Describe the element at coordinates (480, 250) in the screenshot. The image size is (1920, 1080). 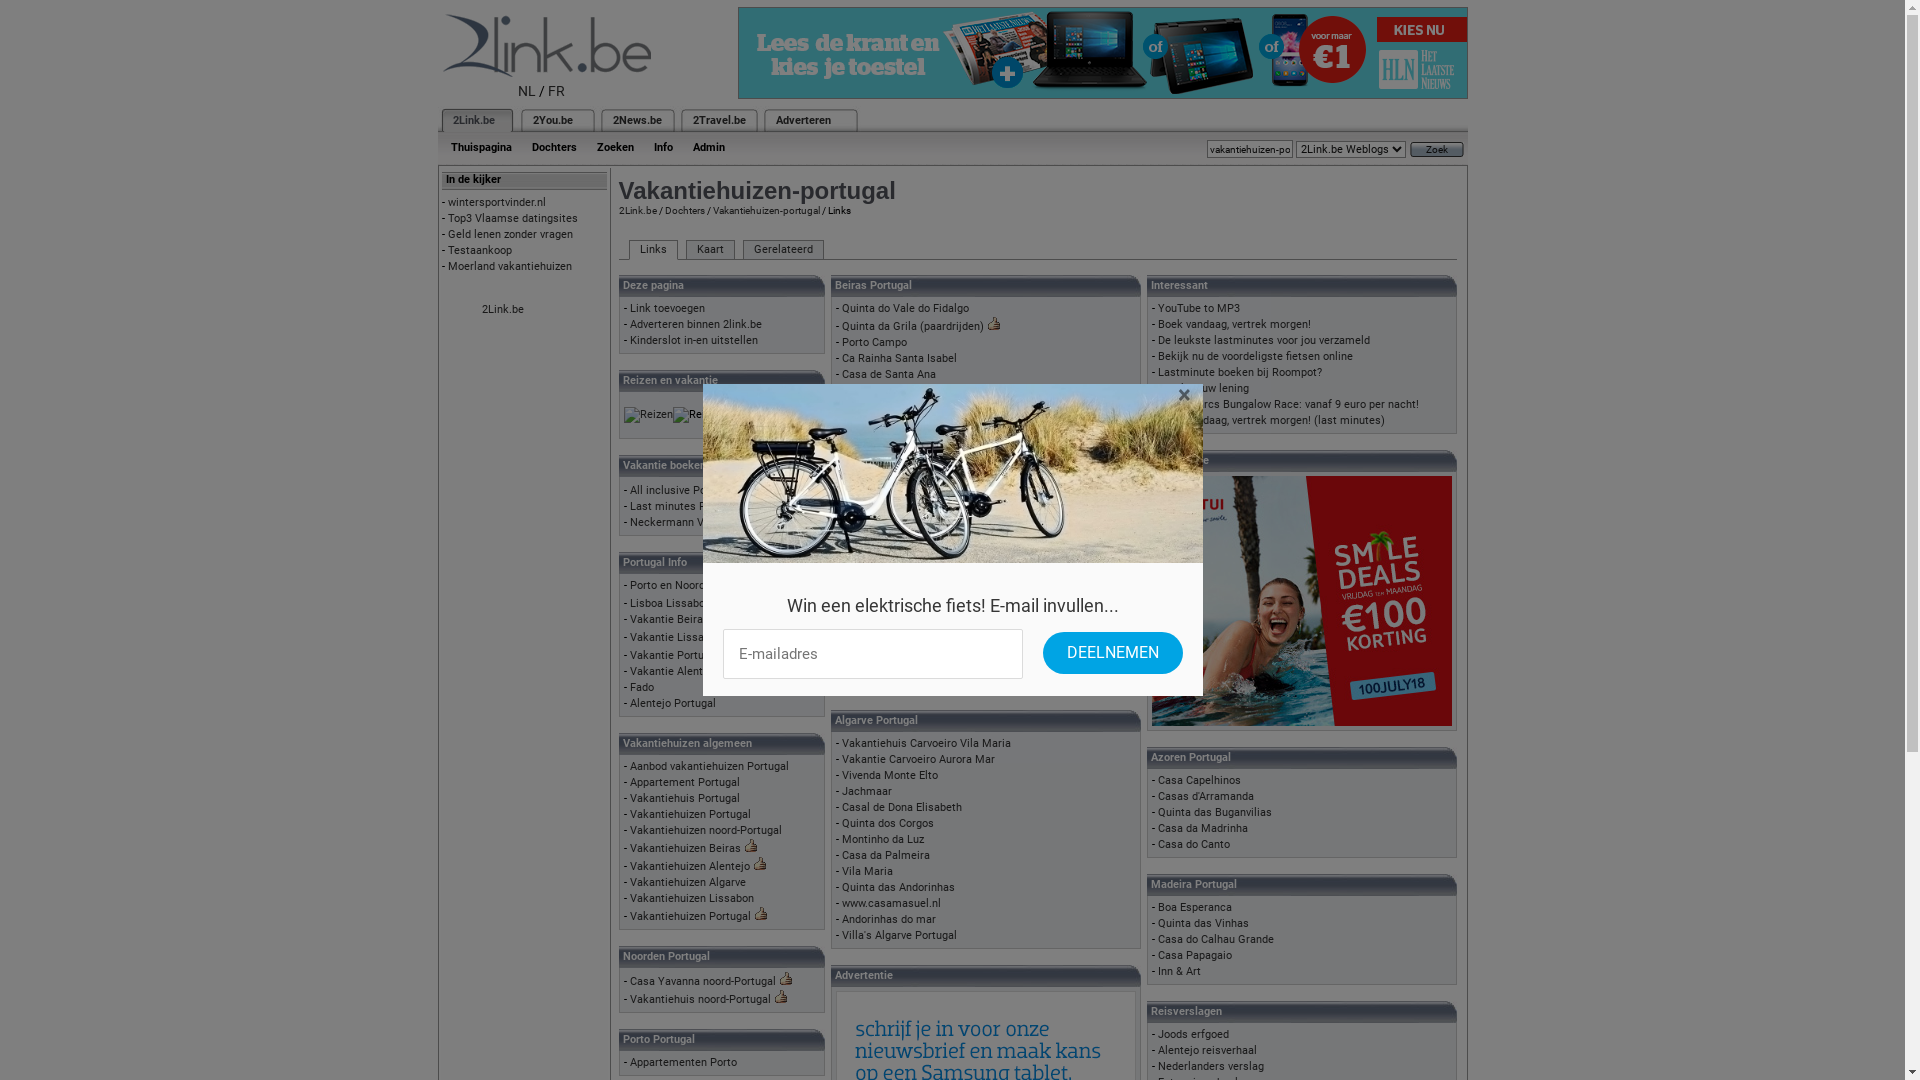
I see `Testaankoop` at that location.